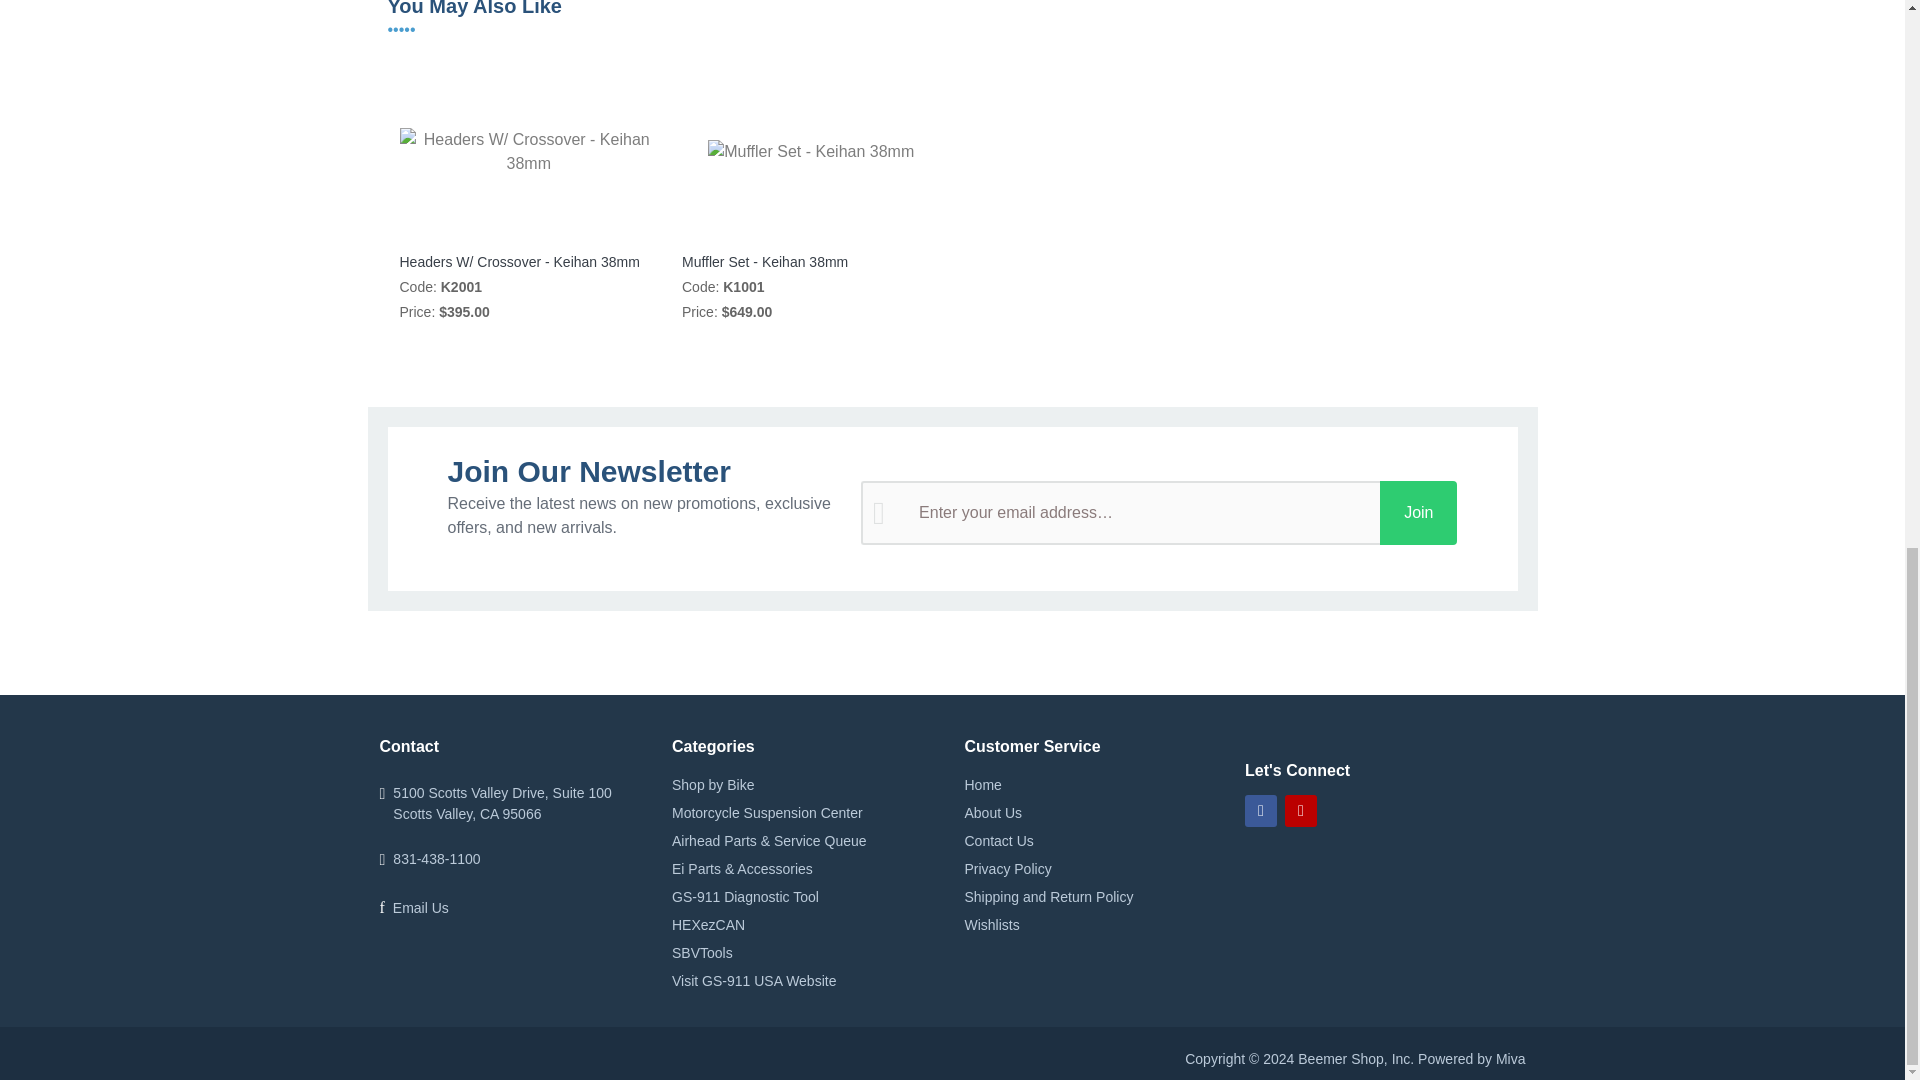  What do you see at coordinates (1260, 810) in the screenshot?
I see `Facebook` at bounding box center [1260, 810].